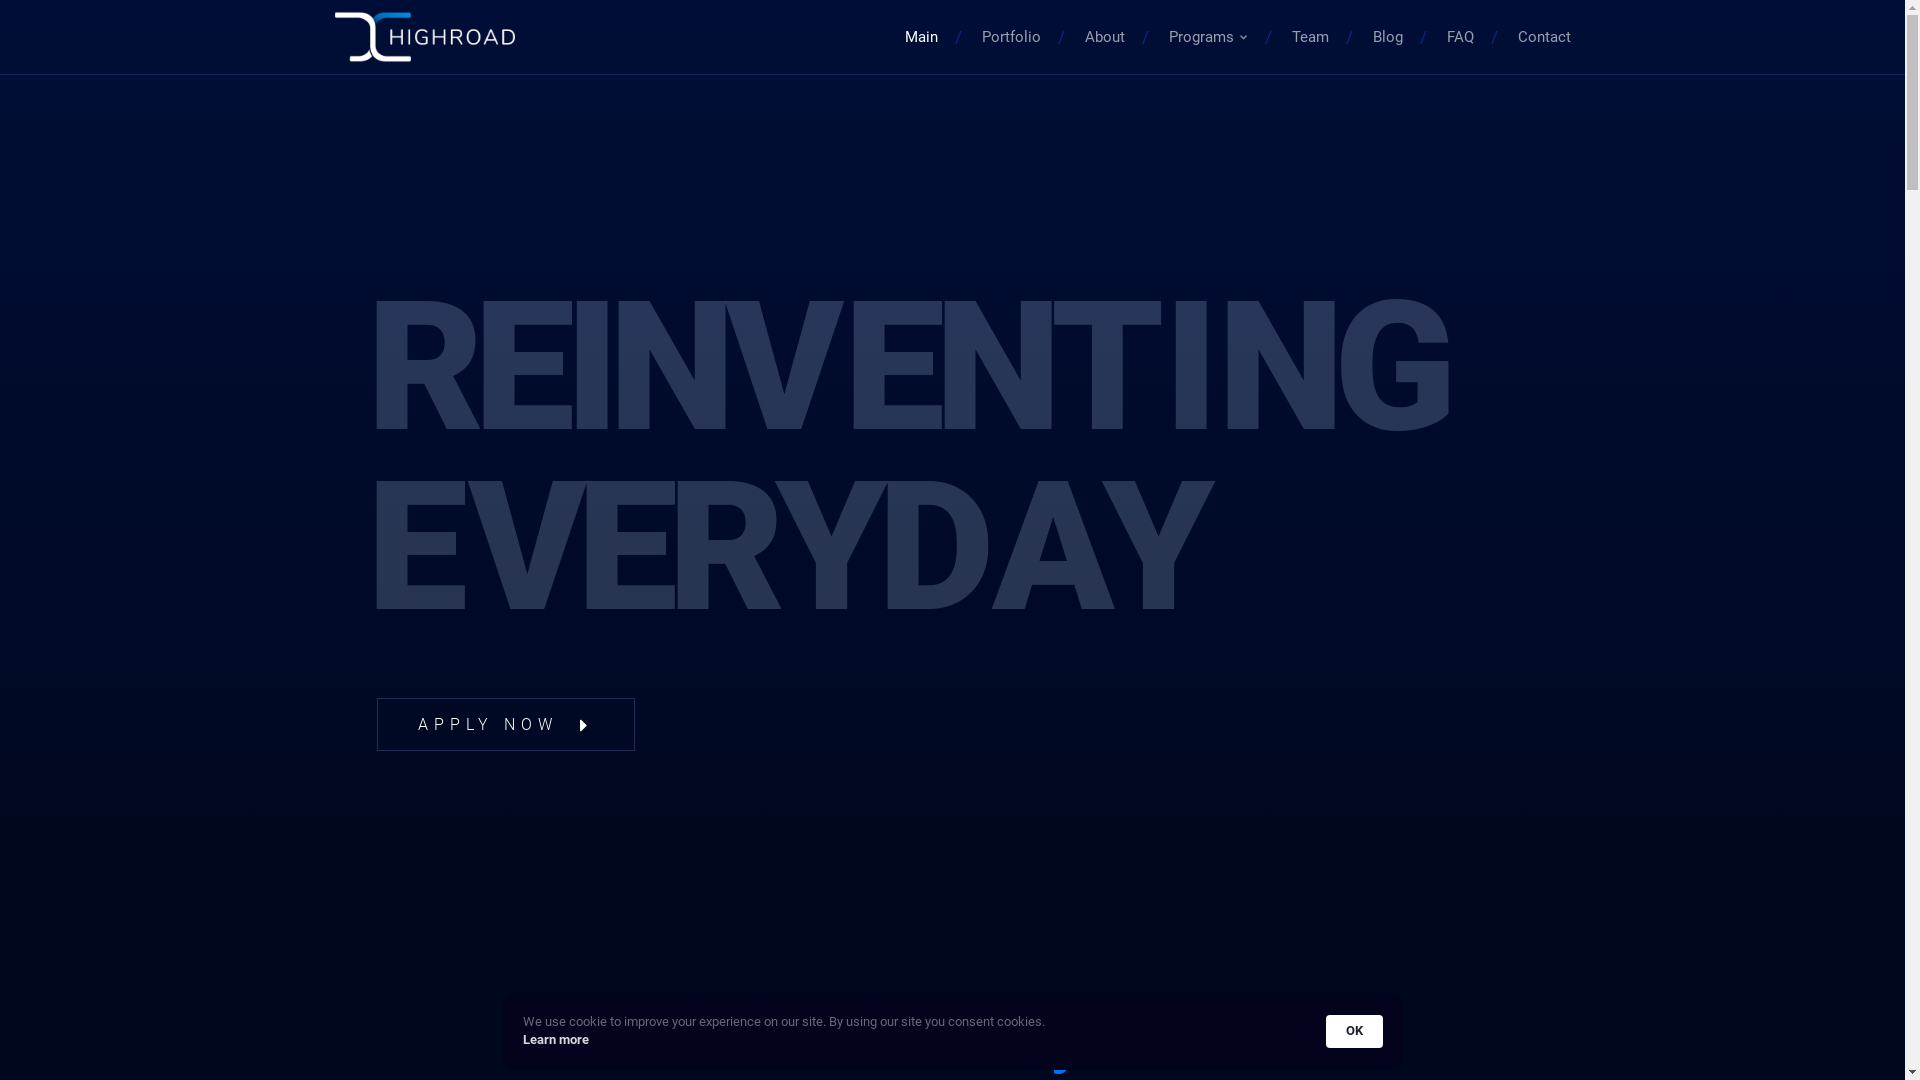 The width and height of the screenshot is (1920, 1080). Describe the element at coordinates (1208, 37) in the screenshot. I see `Programs` at that location.